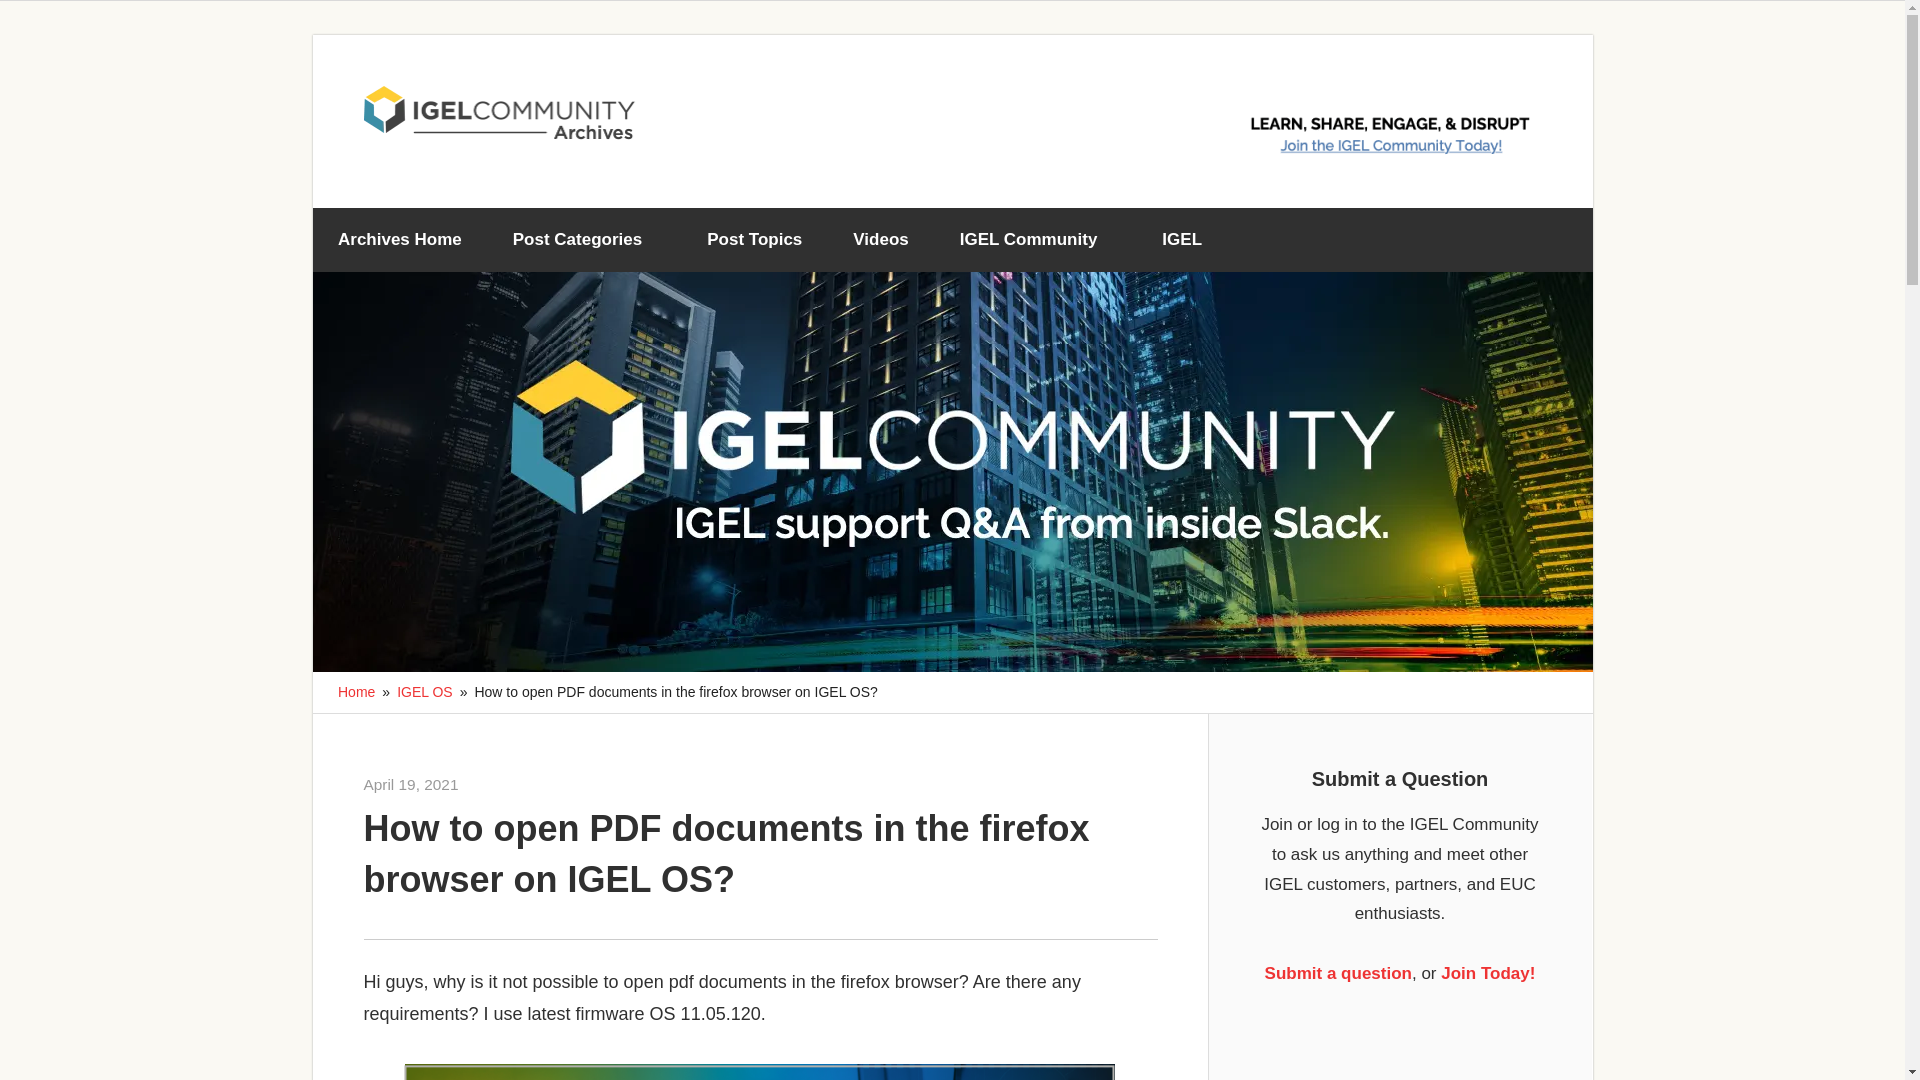 The image size is (1920, 1080). Describe the element at coordinates (880, 240) in the screenshot. I see `Videos` at that location.